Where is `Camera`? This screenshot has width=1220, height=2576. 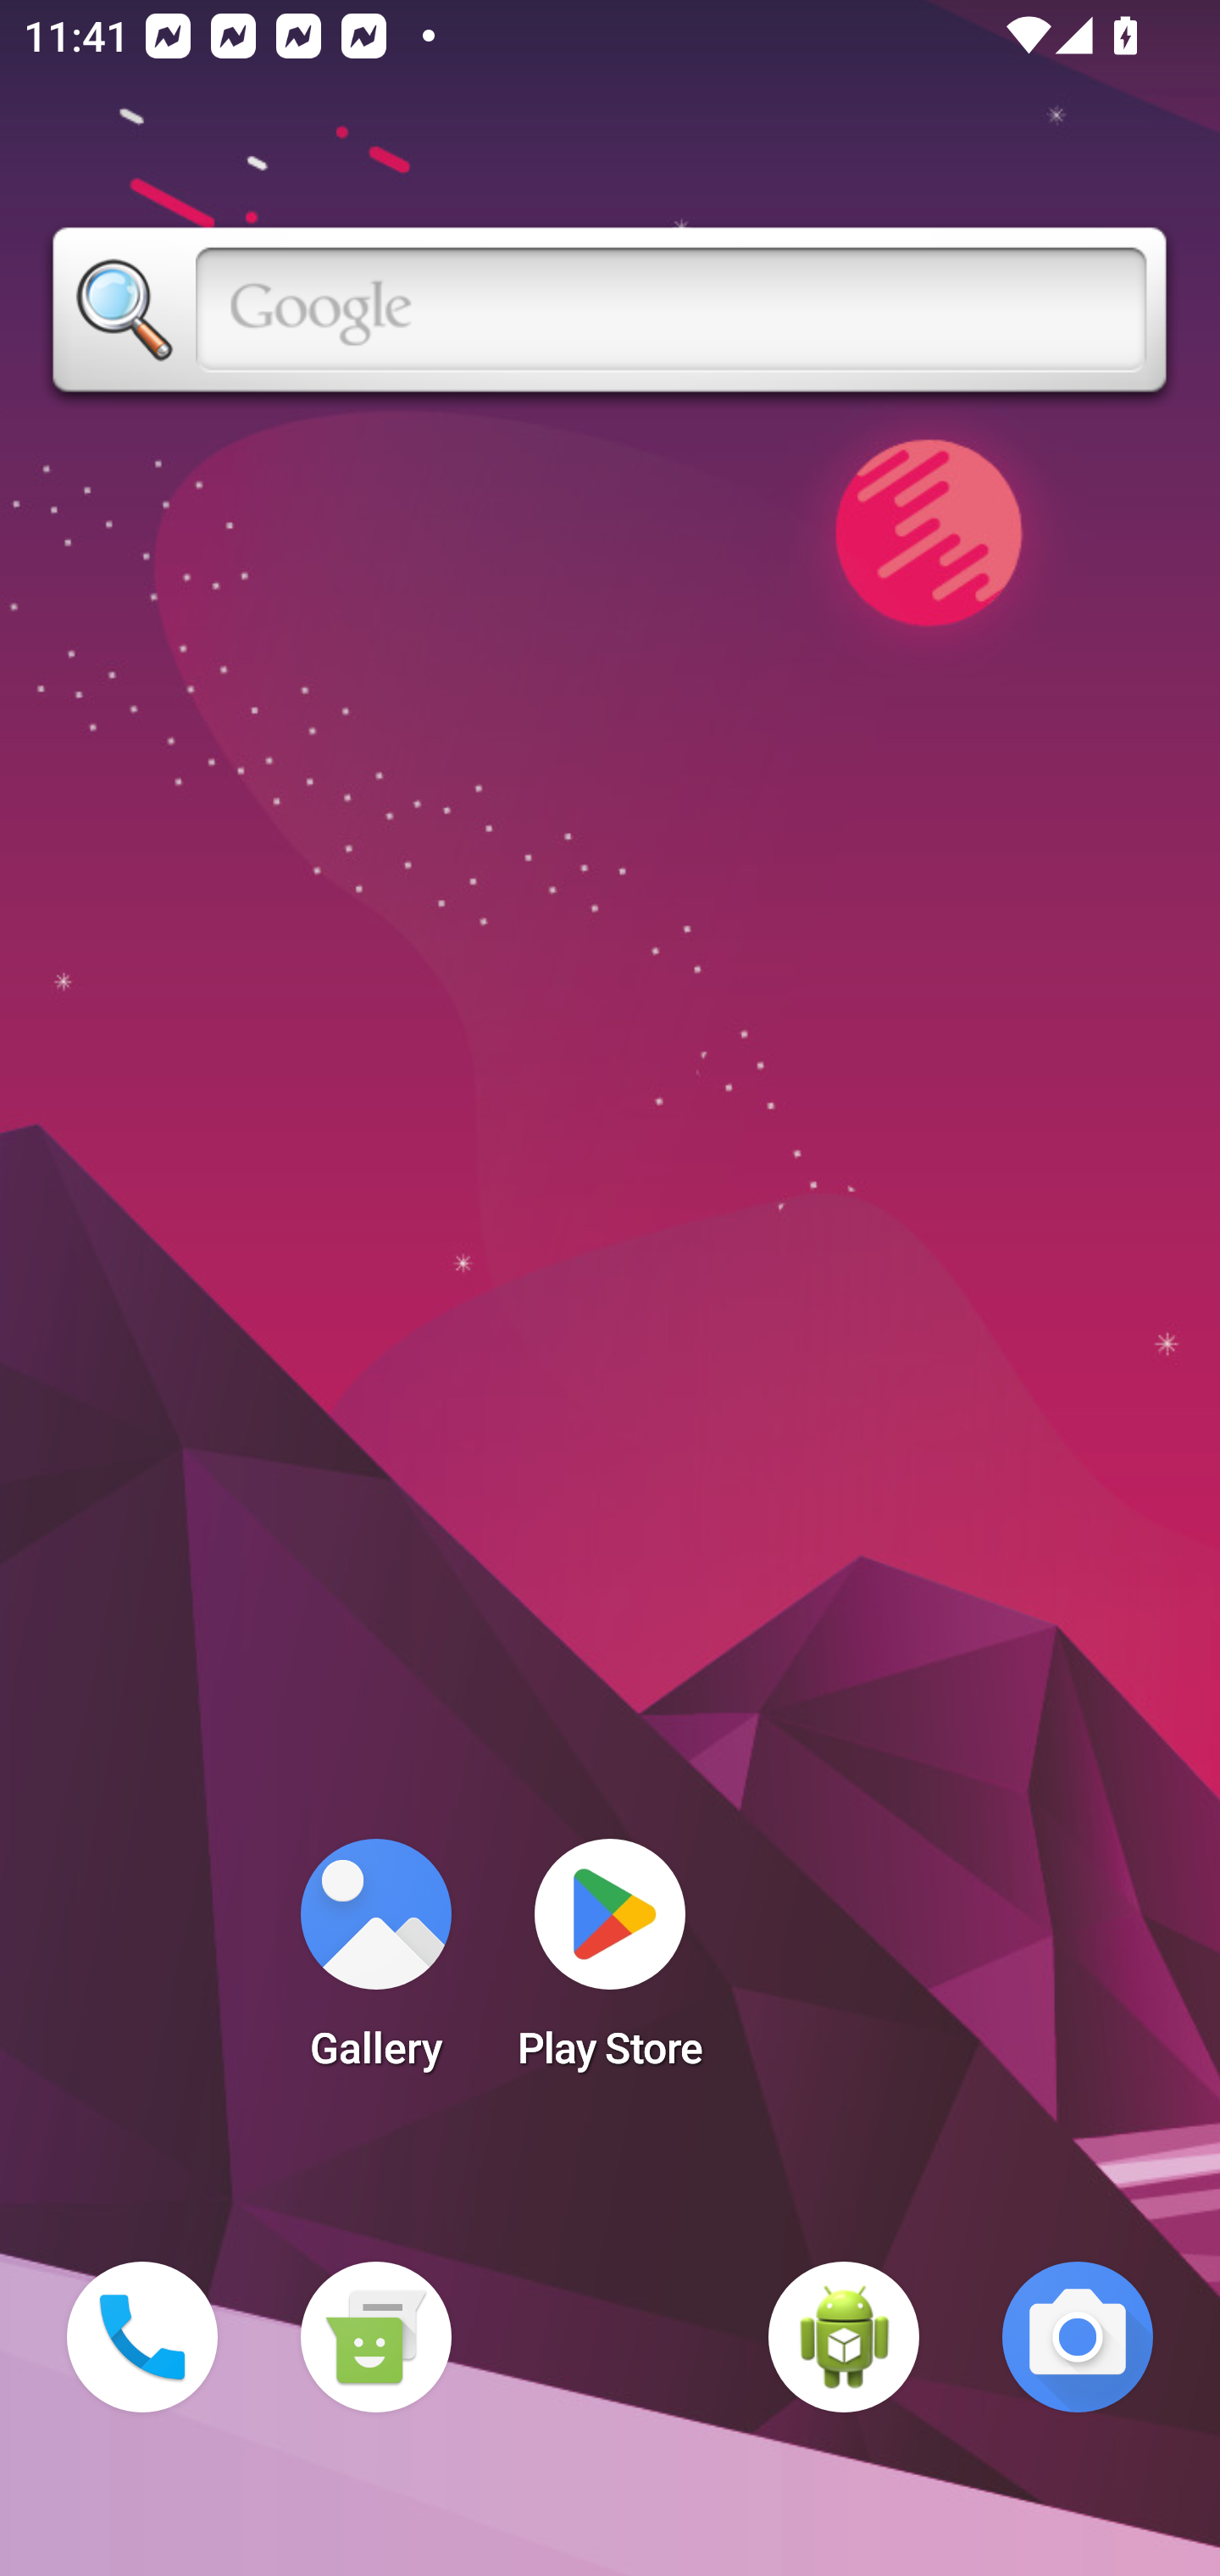
Camera is located at coordinates (1078, 2337).